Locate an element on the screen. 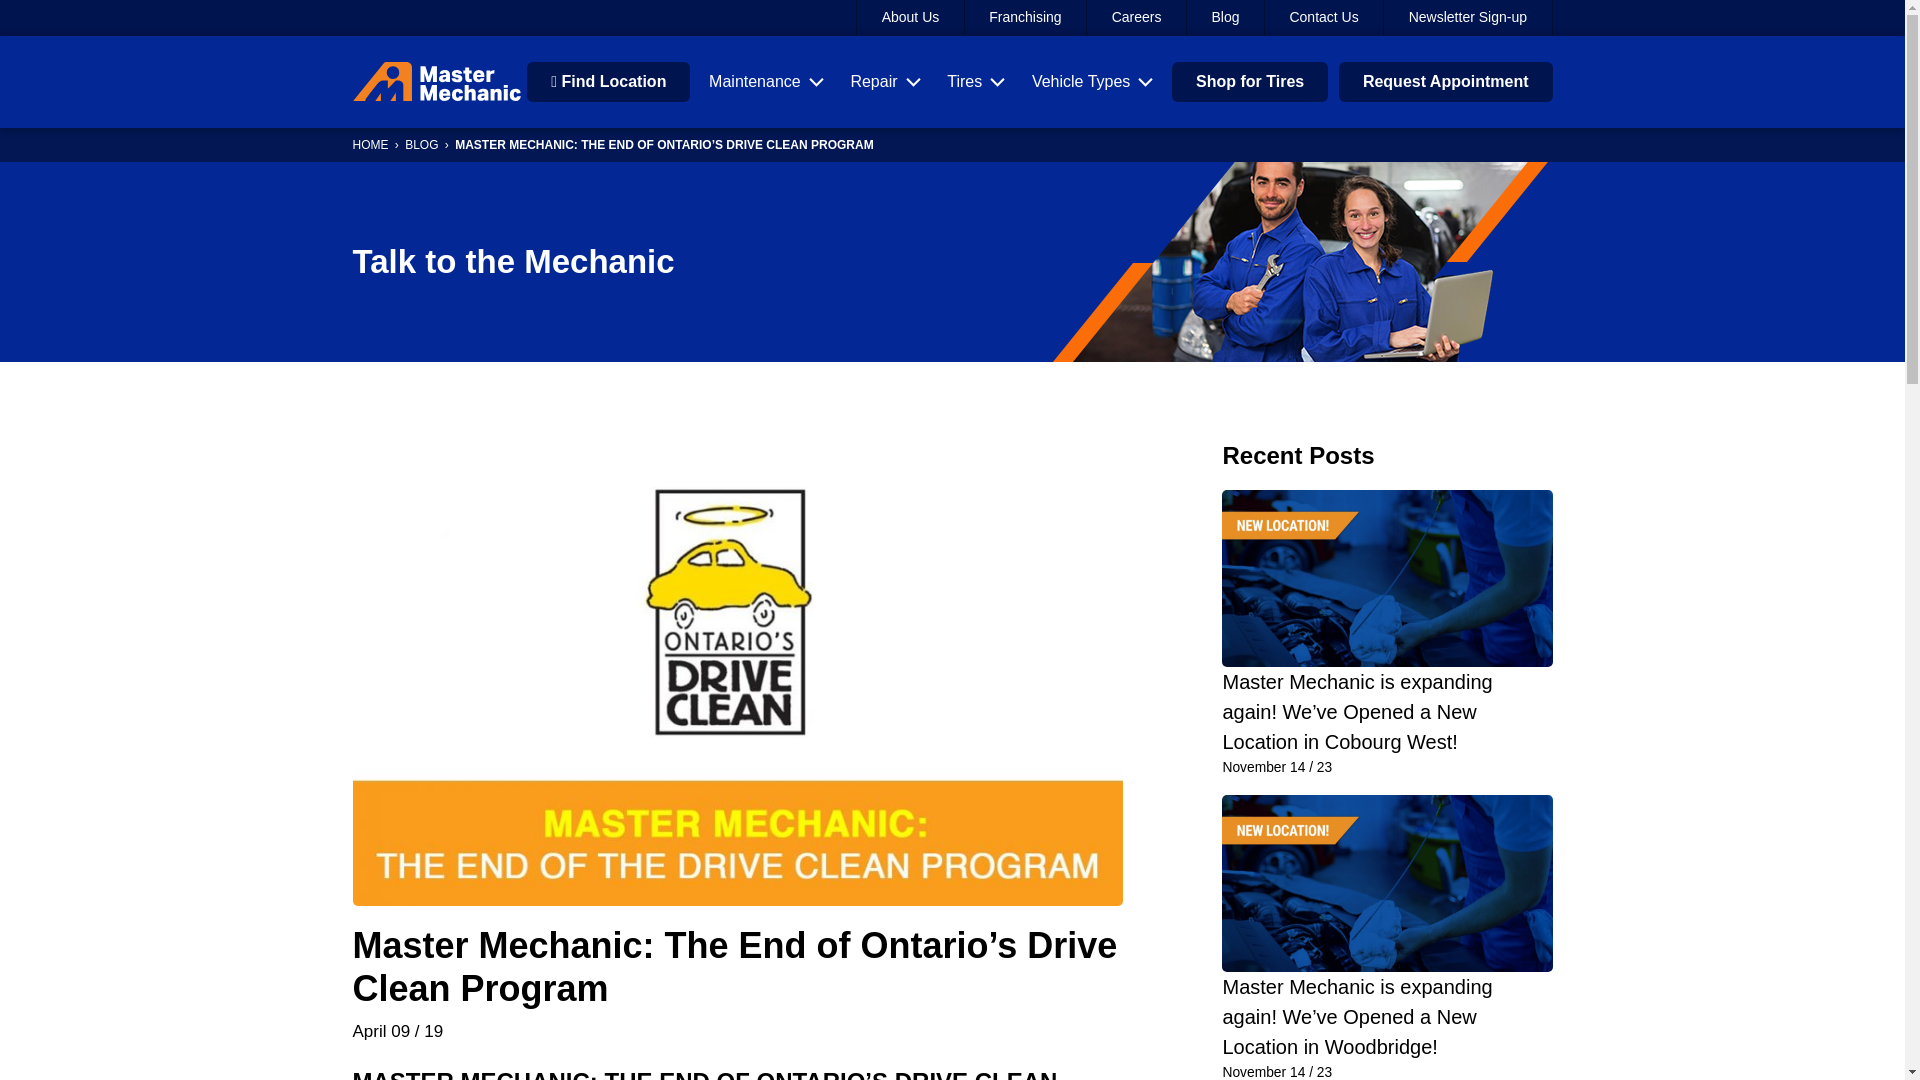 The width and height of the screenshot is (1920, 1080). Contact Us is located at coordinates (1324, 18).